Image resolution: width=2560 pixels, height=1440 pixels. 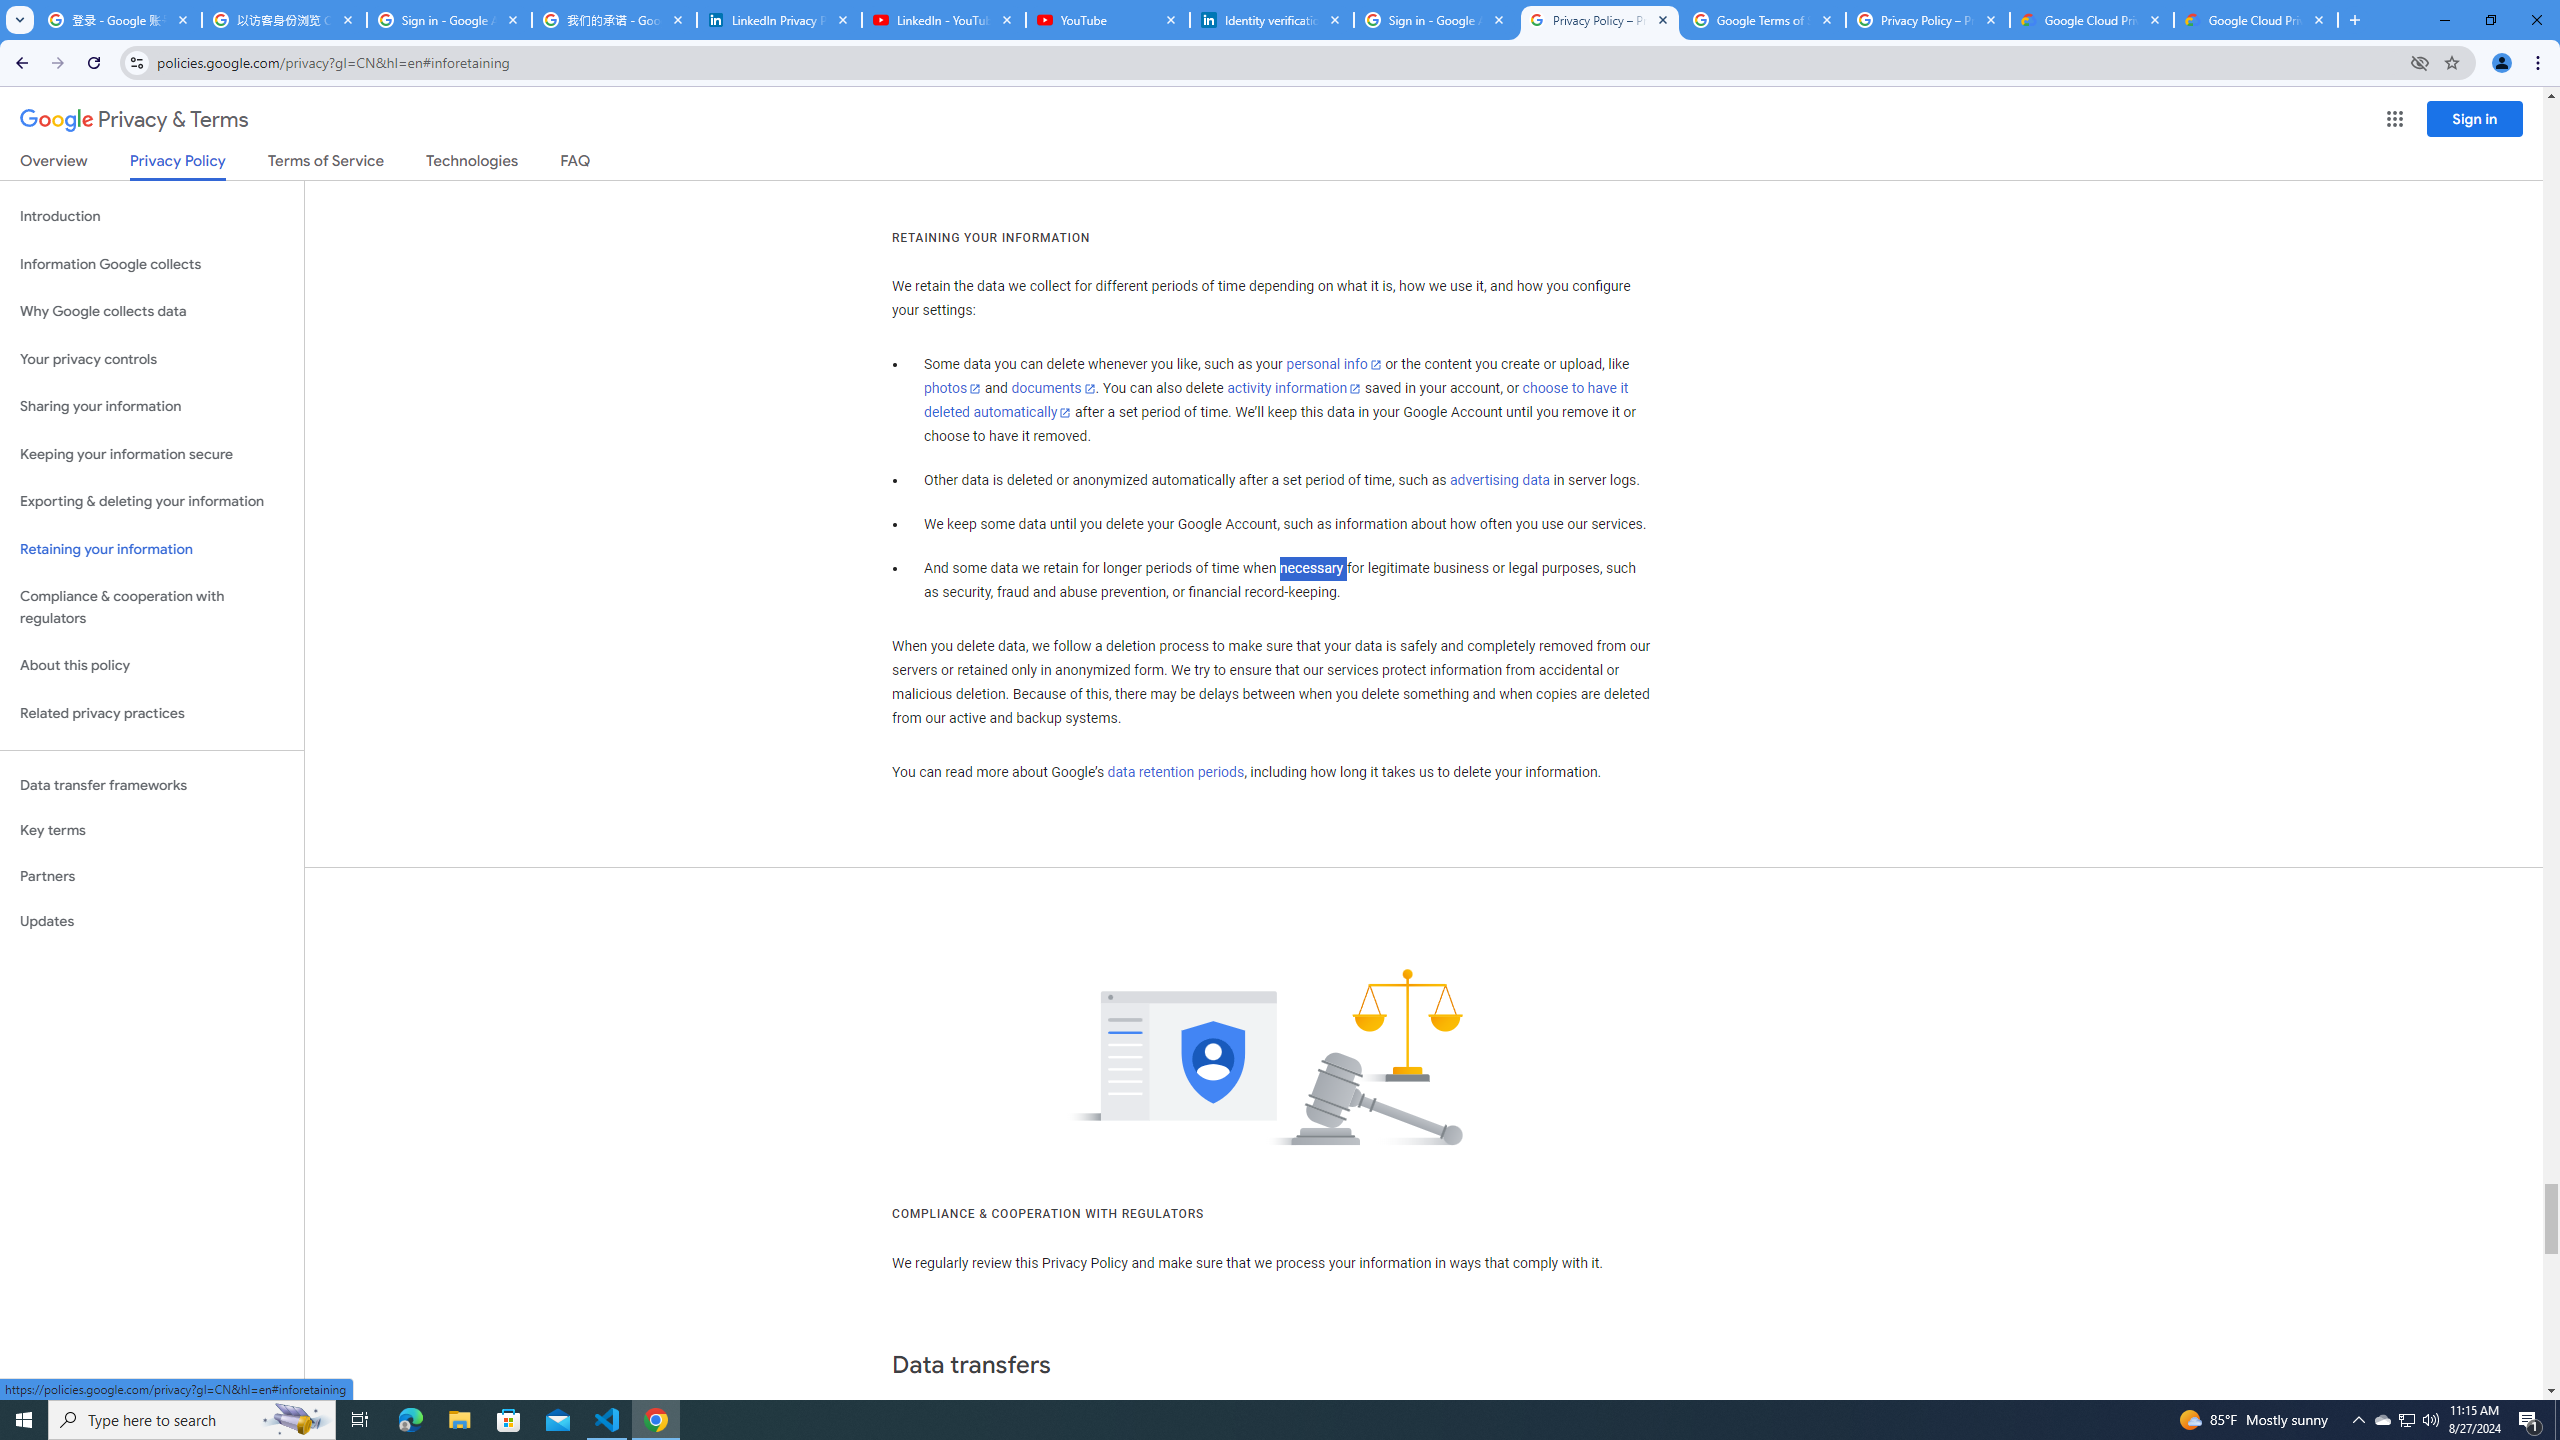 What do you see at coordinates (152, 876) in the screenshot?
I see `Partners` at bounding box center [152, 876].